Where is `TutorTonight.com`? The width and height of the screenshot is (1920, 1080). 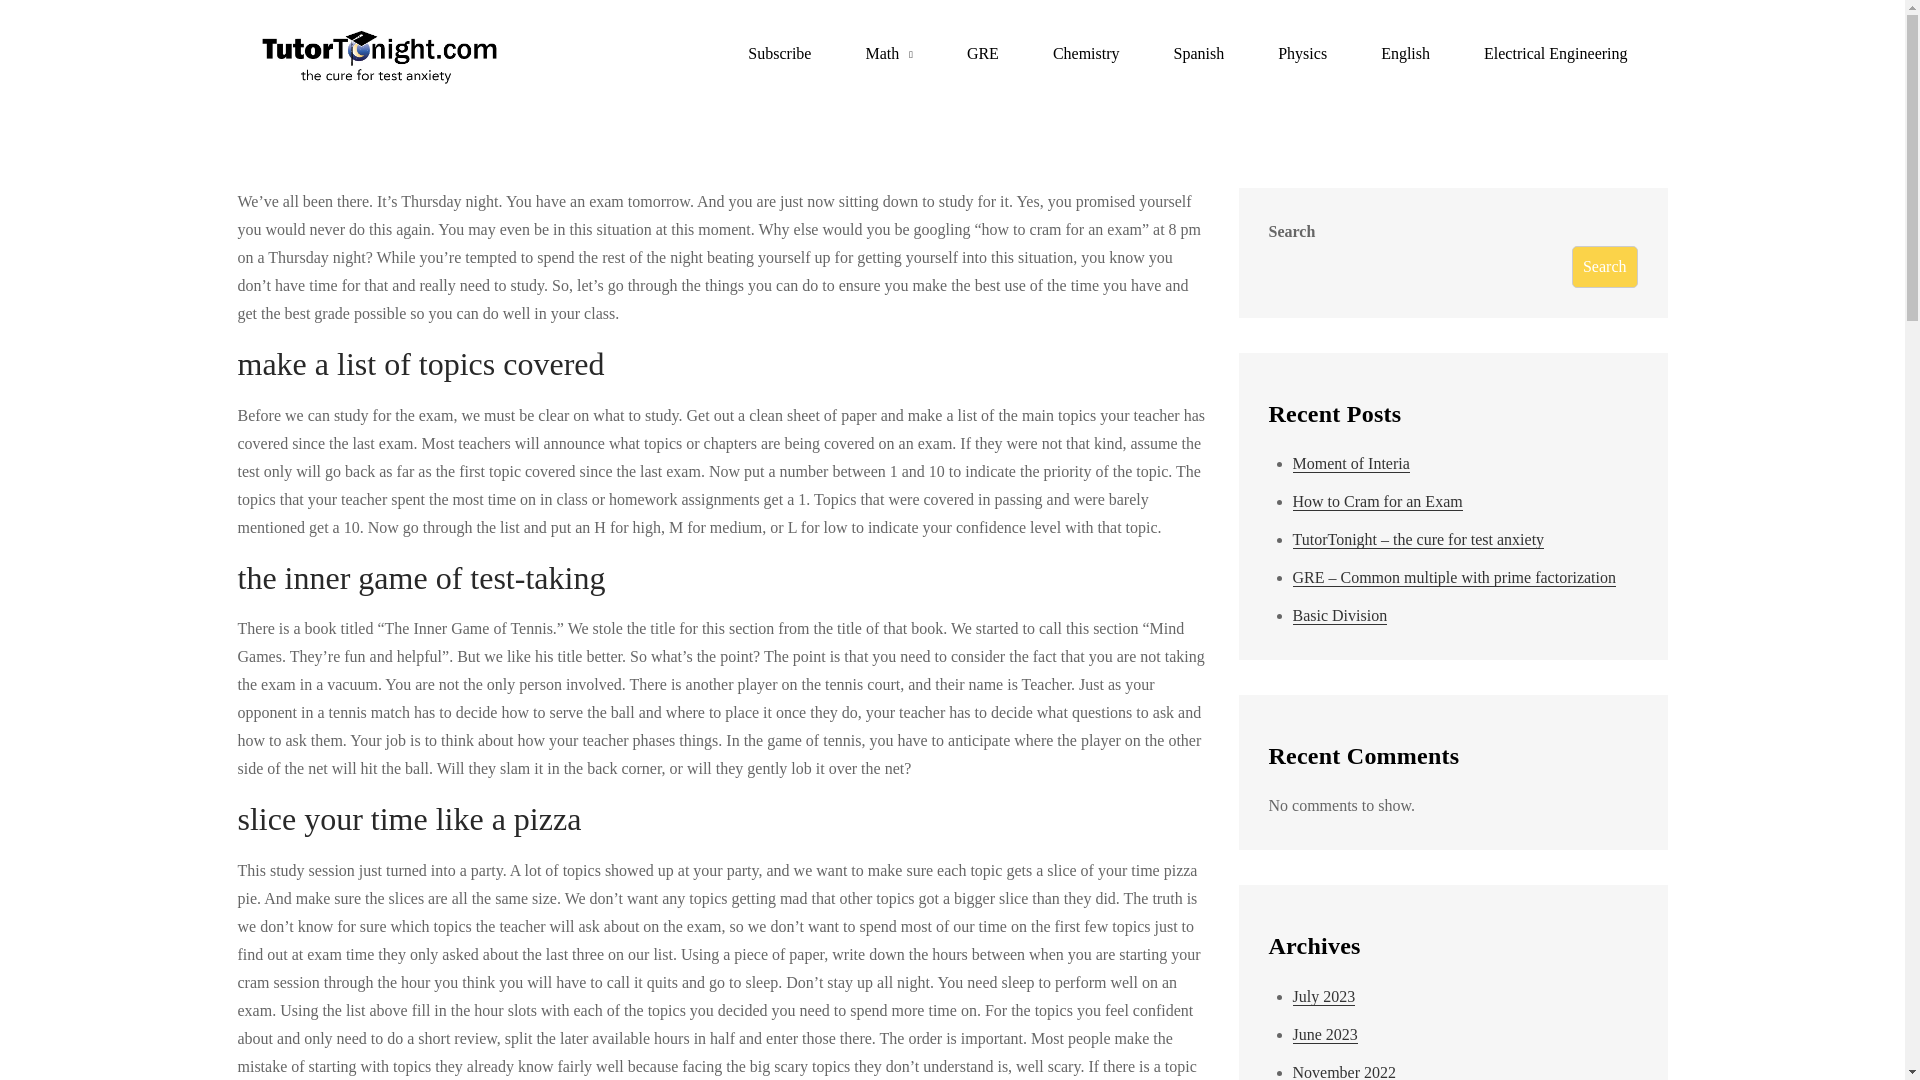 TutorTonight.com is located at coordinates (628, 70).